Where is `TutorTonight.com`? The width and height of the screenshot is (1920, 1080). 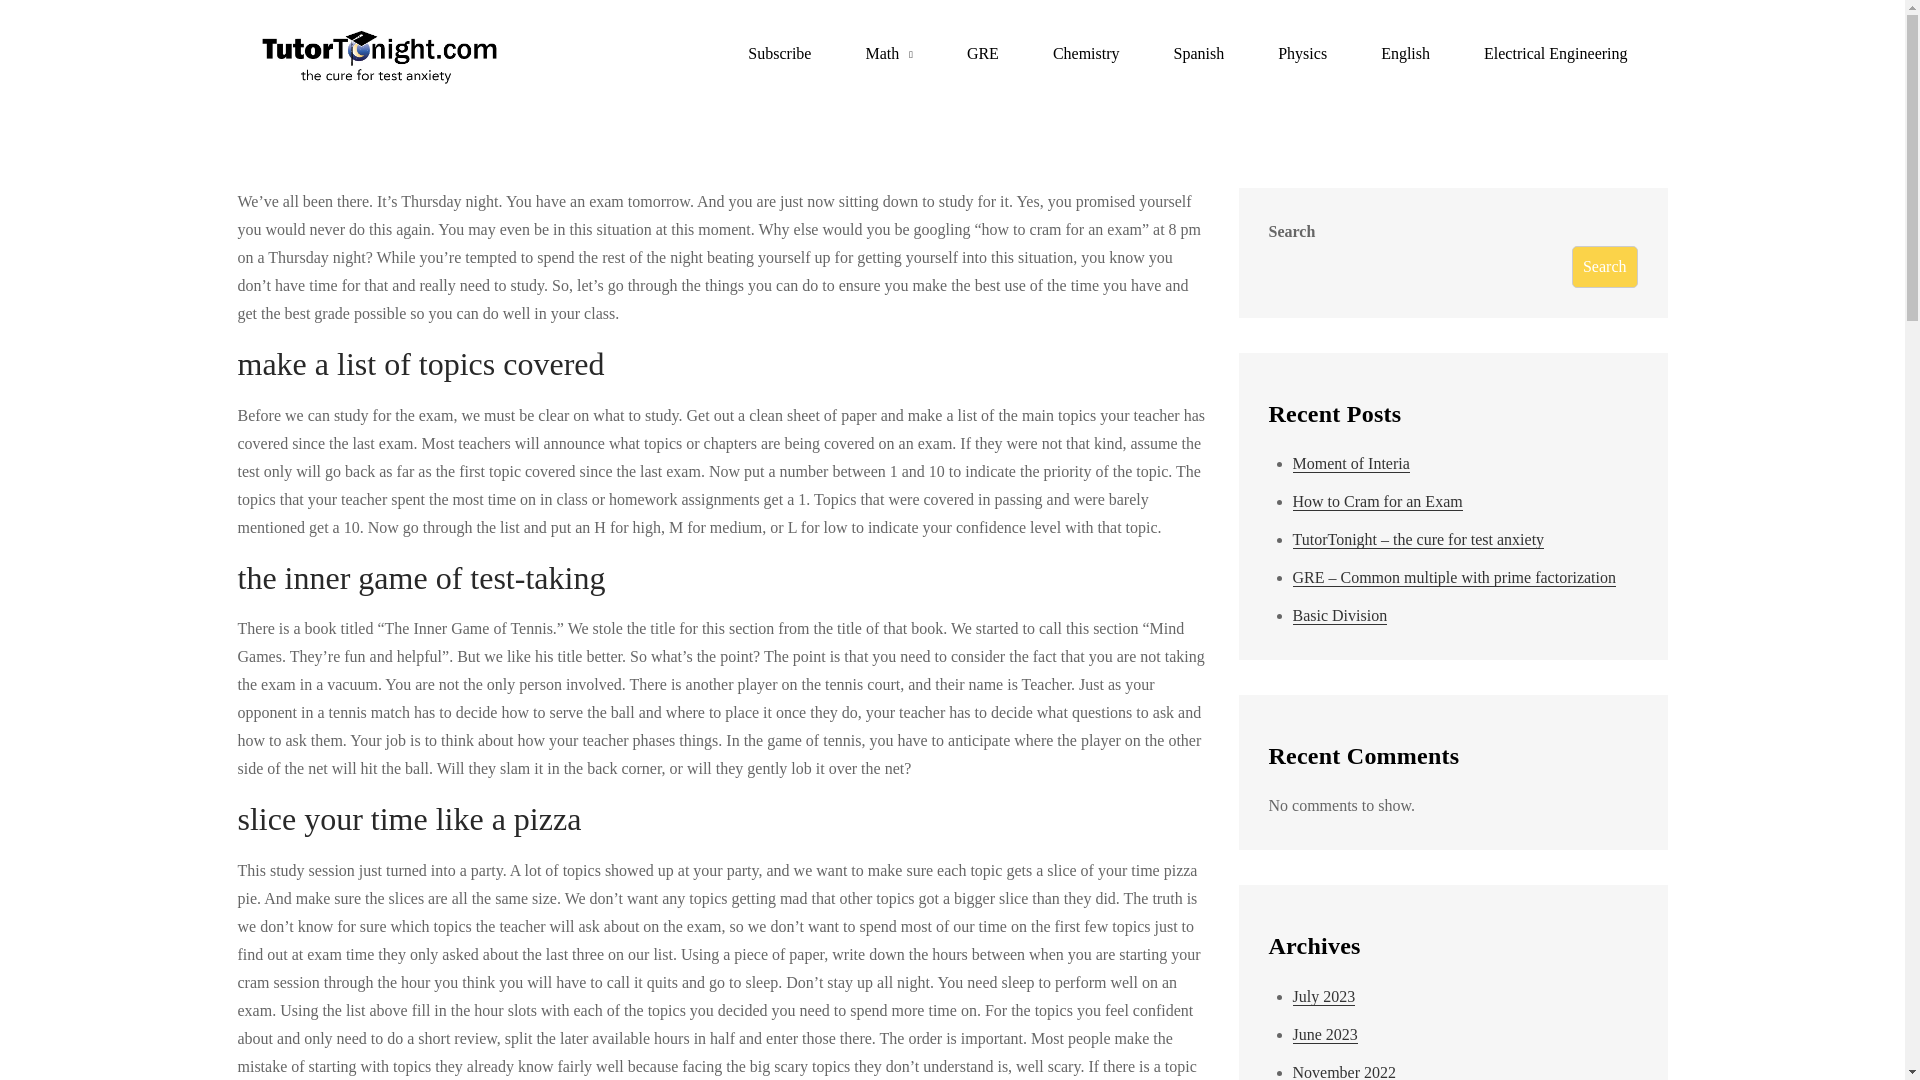 TutorTonight.com is located at coordinates (628, 70).